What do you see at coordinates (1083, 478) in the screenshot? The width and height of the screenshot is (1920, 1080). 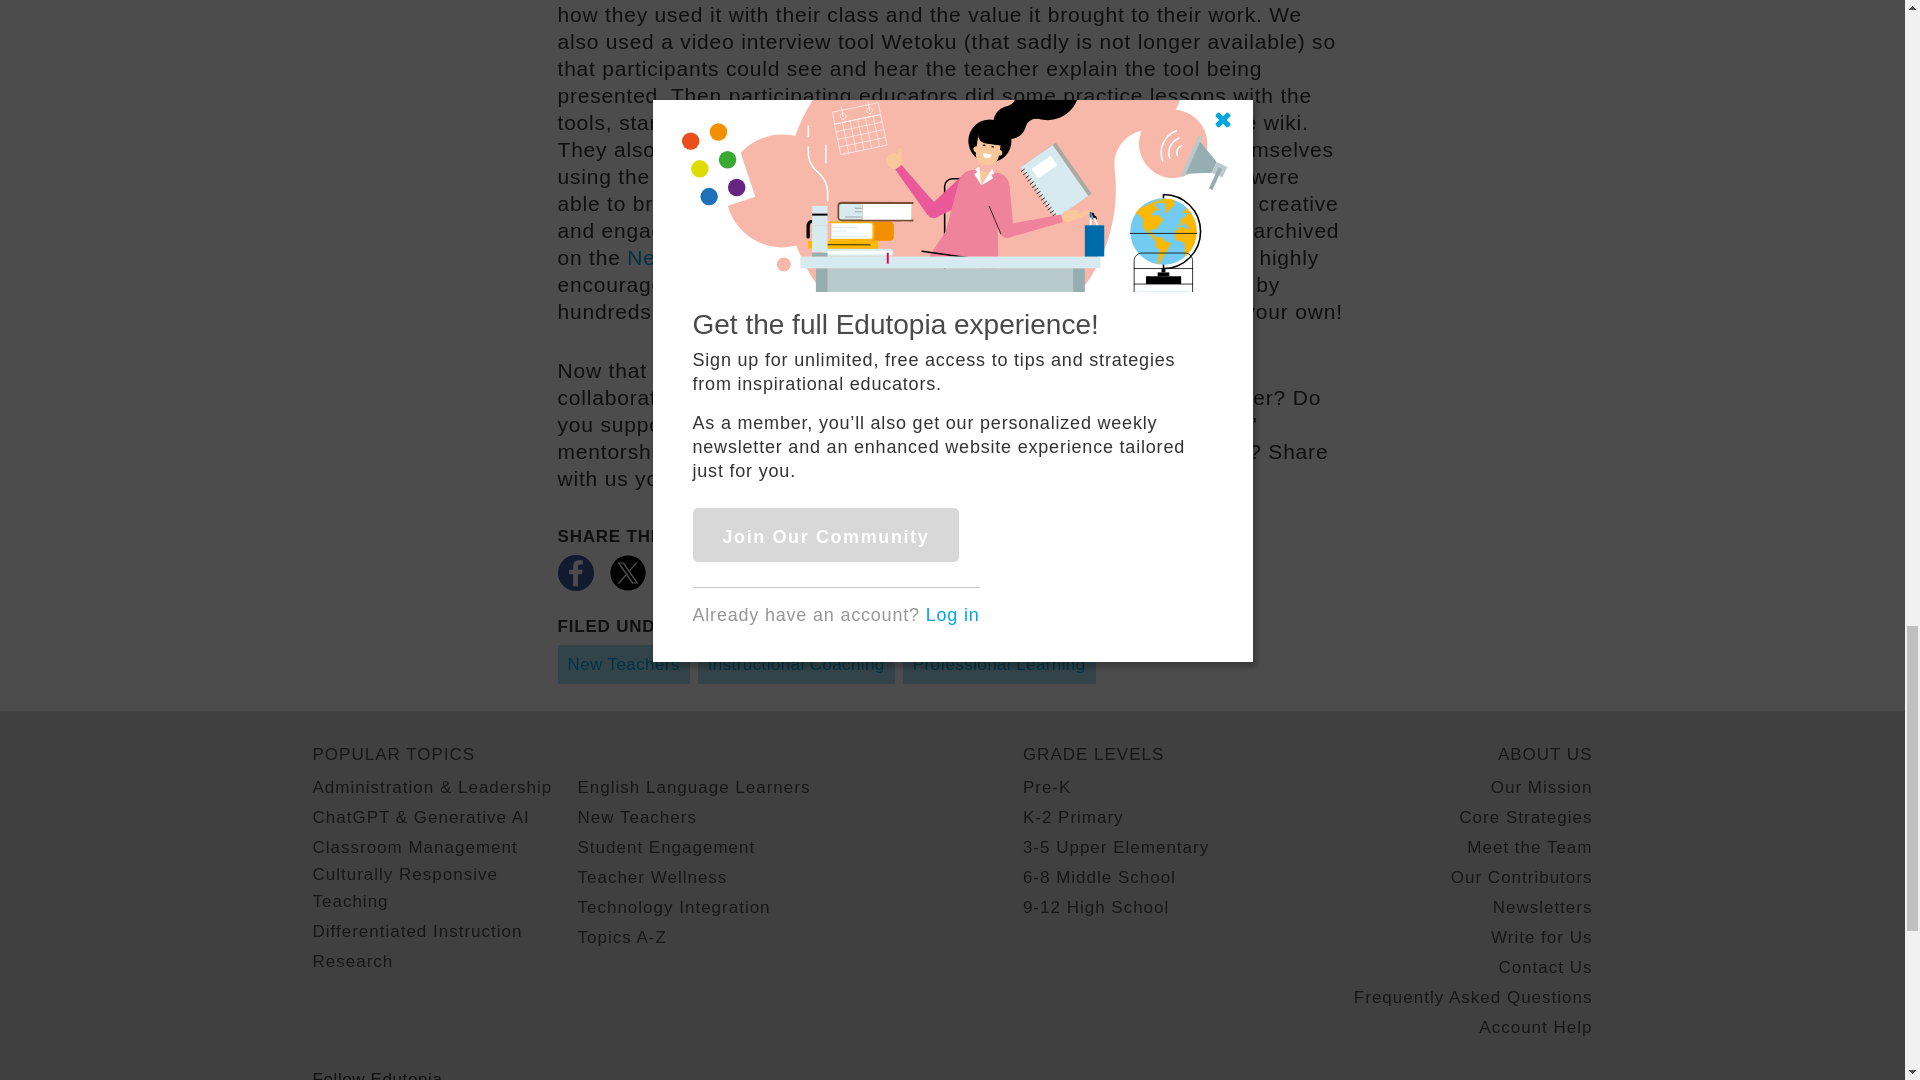 I see `ISTE12` at bounding box center [1083, 478].